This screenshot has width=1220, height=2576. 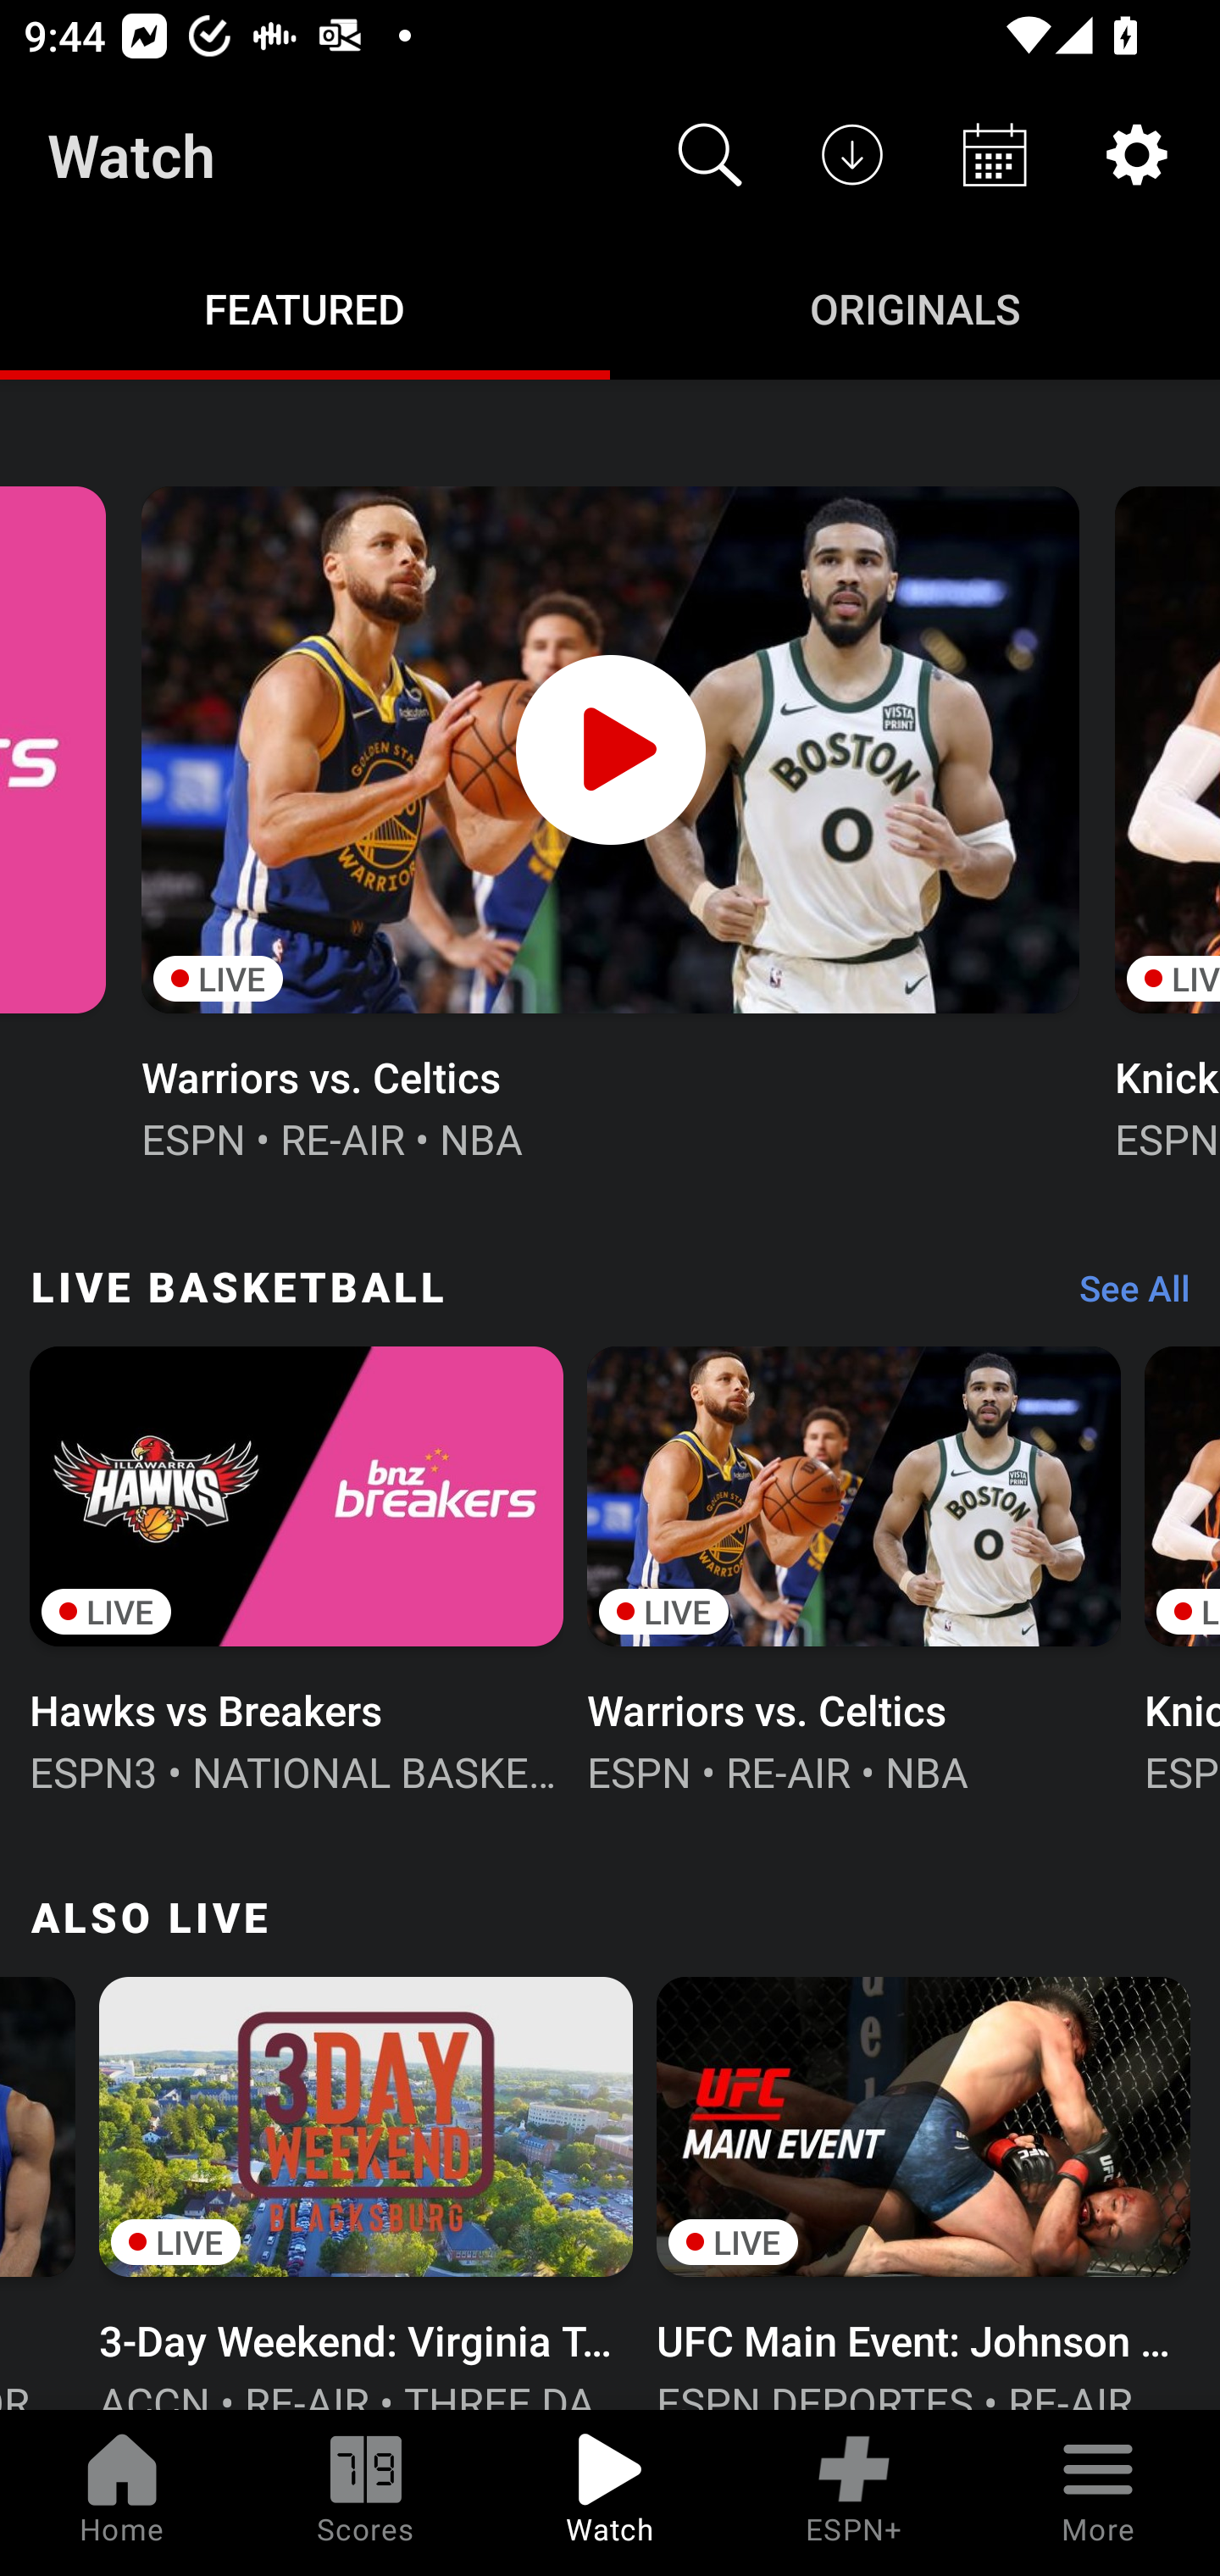 I want to click on Downloads, so click(x=852, y=154).